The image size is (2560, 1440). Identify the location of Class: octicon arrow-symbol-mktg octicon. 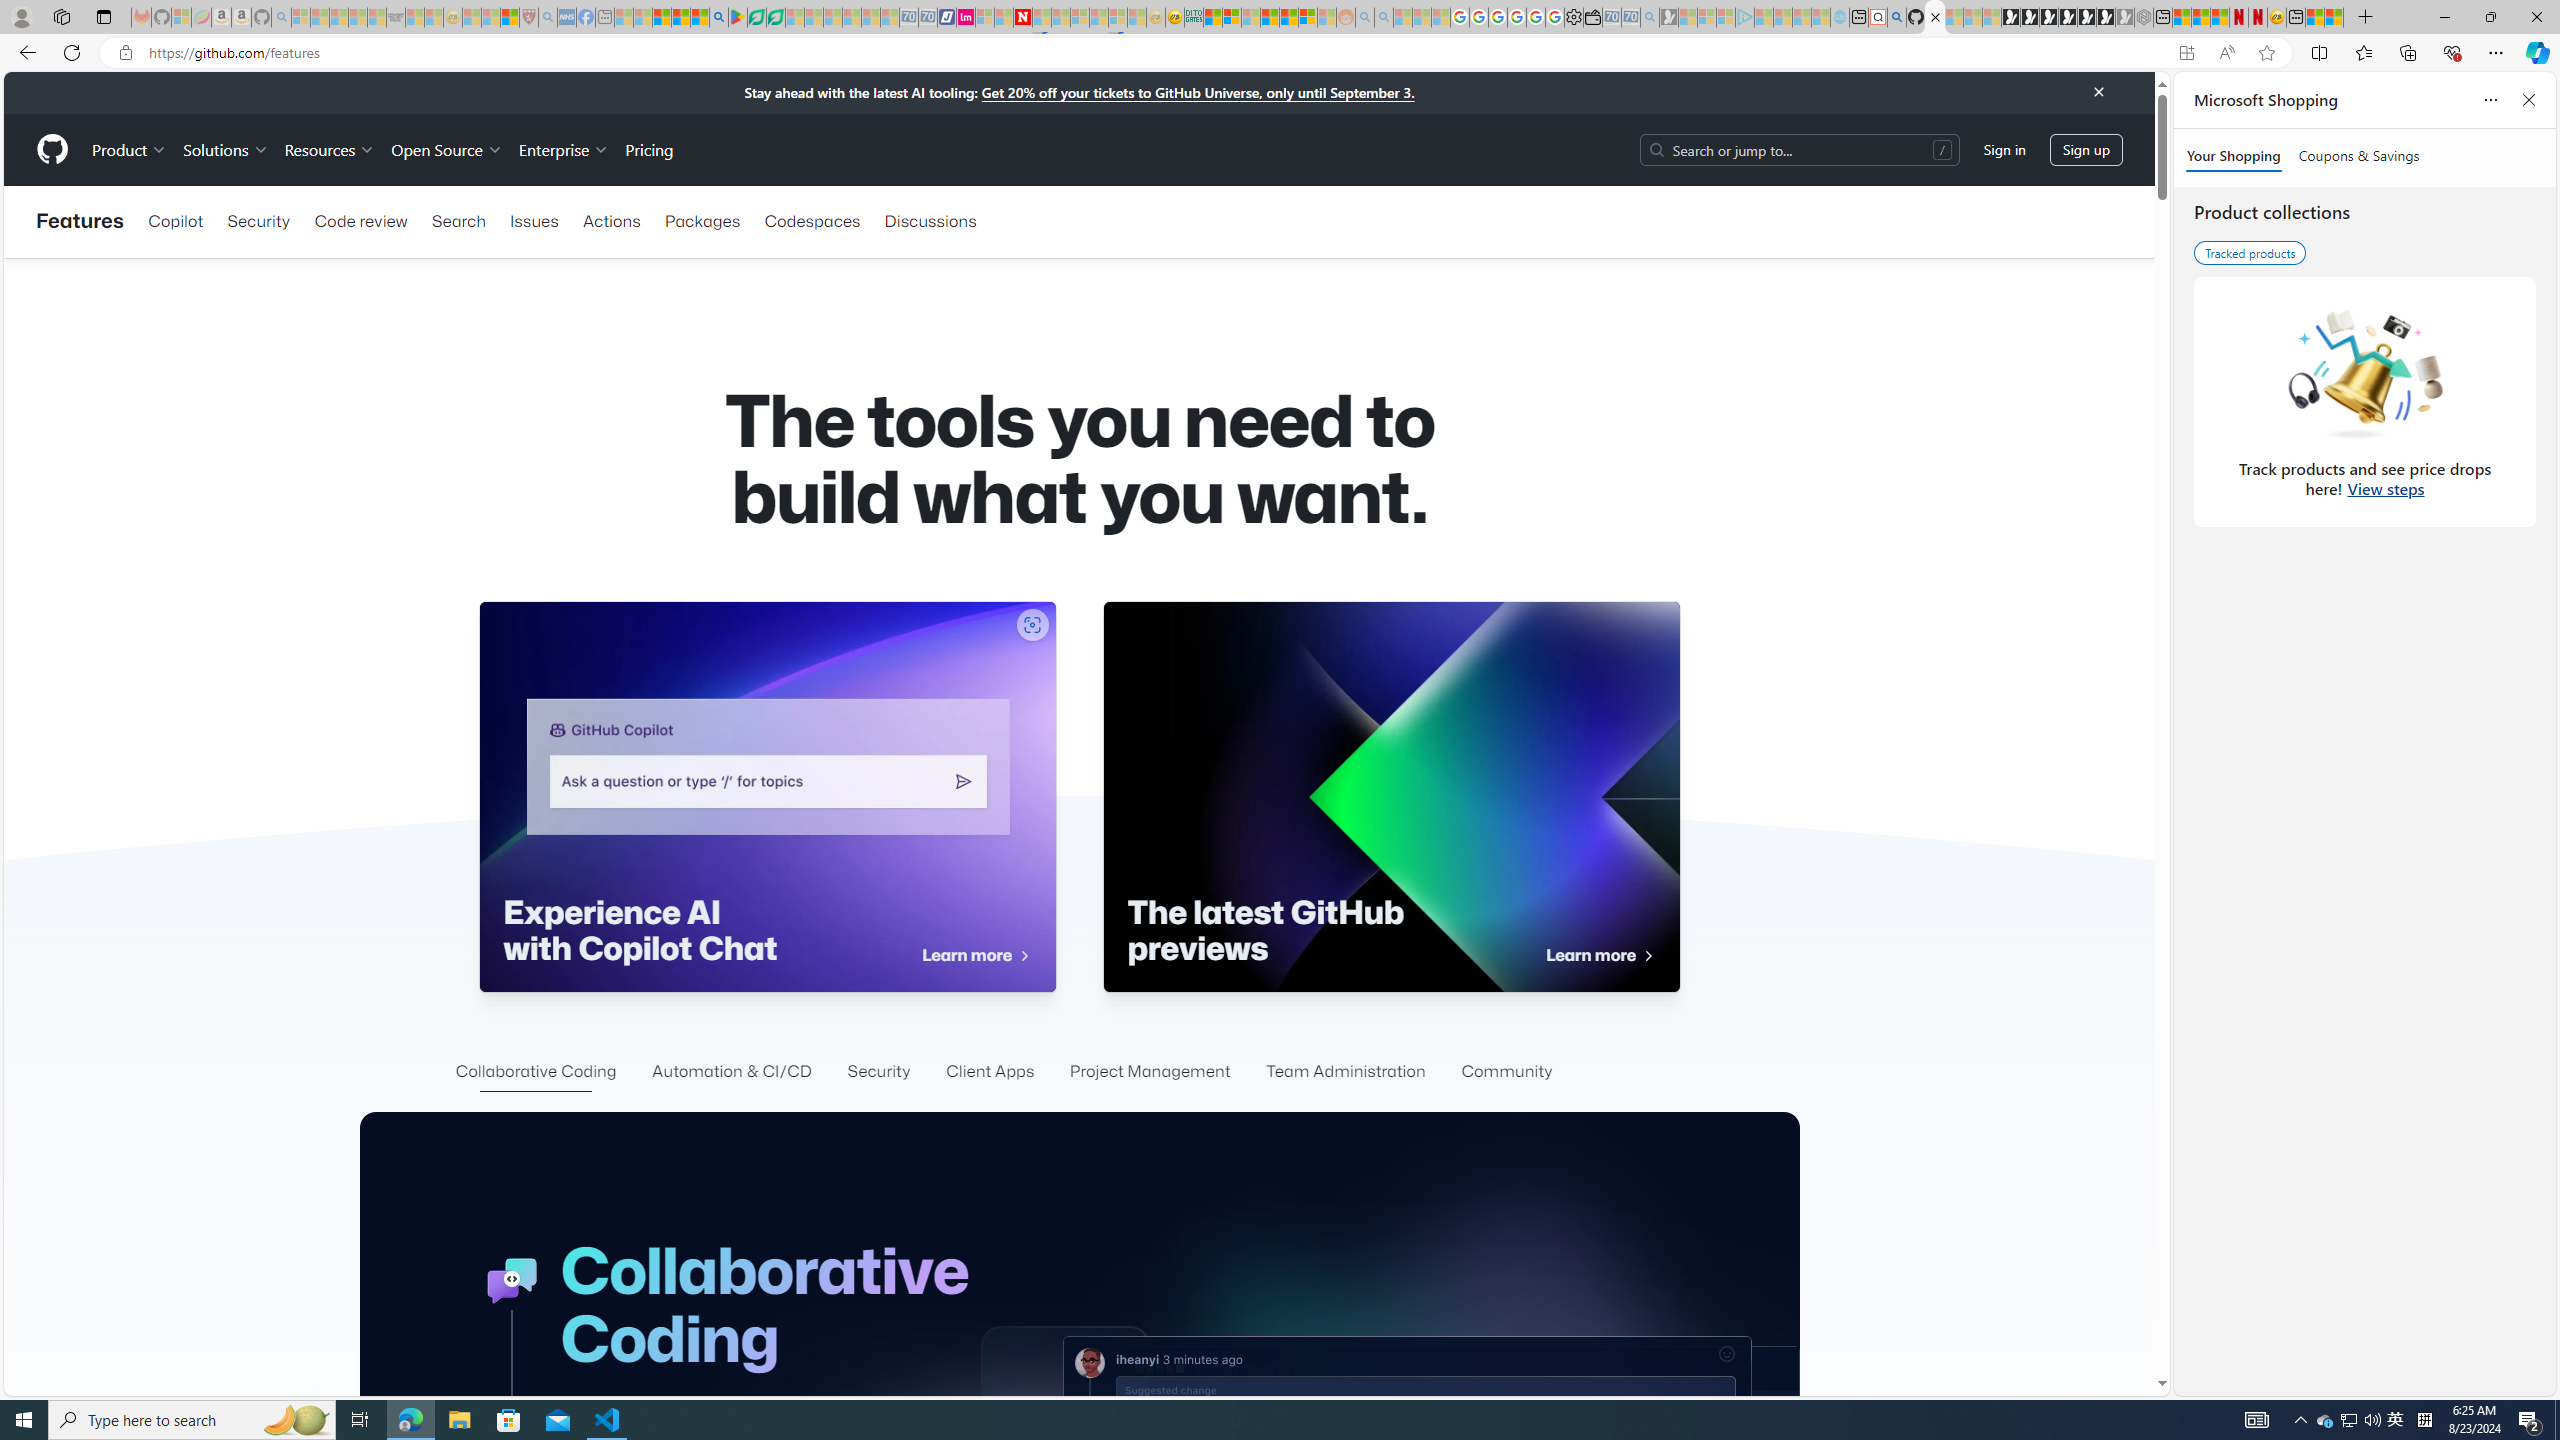
(1647, 956).